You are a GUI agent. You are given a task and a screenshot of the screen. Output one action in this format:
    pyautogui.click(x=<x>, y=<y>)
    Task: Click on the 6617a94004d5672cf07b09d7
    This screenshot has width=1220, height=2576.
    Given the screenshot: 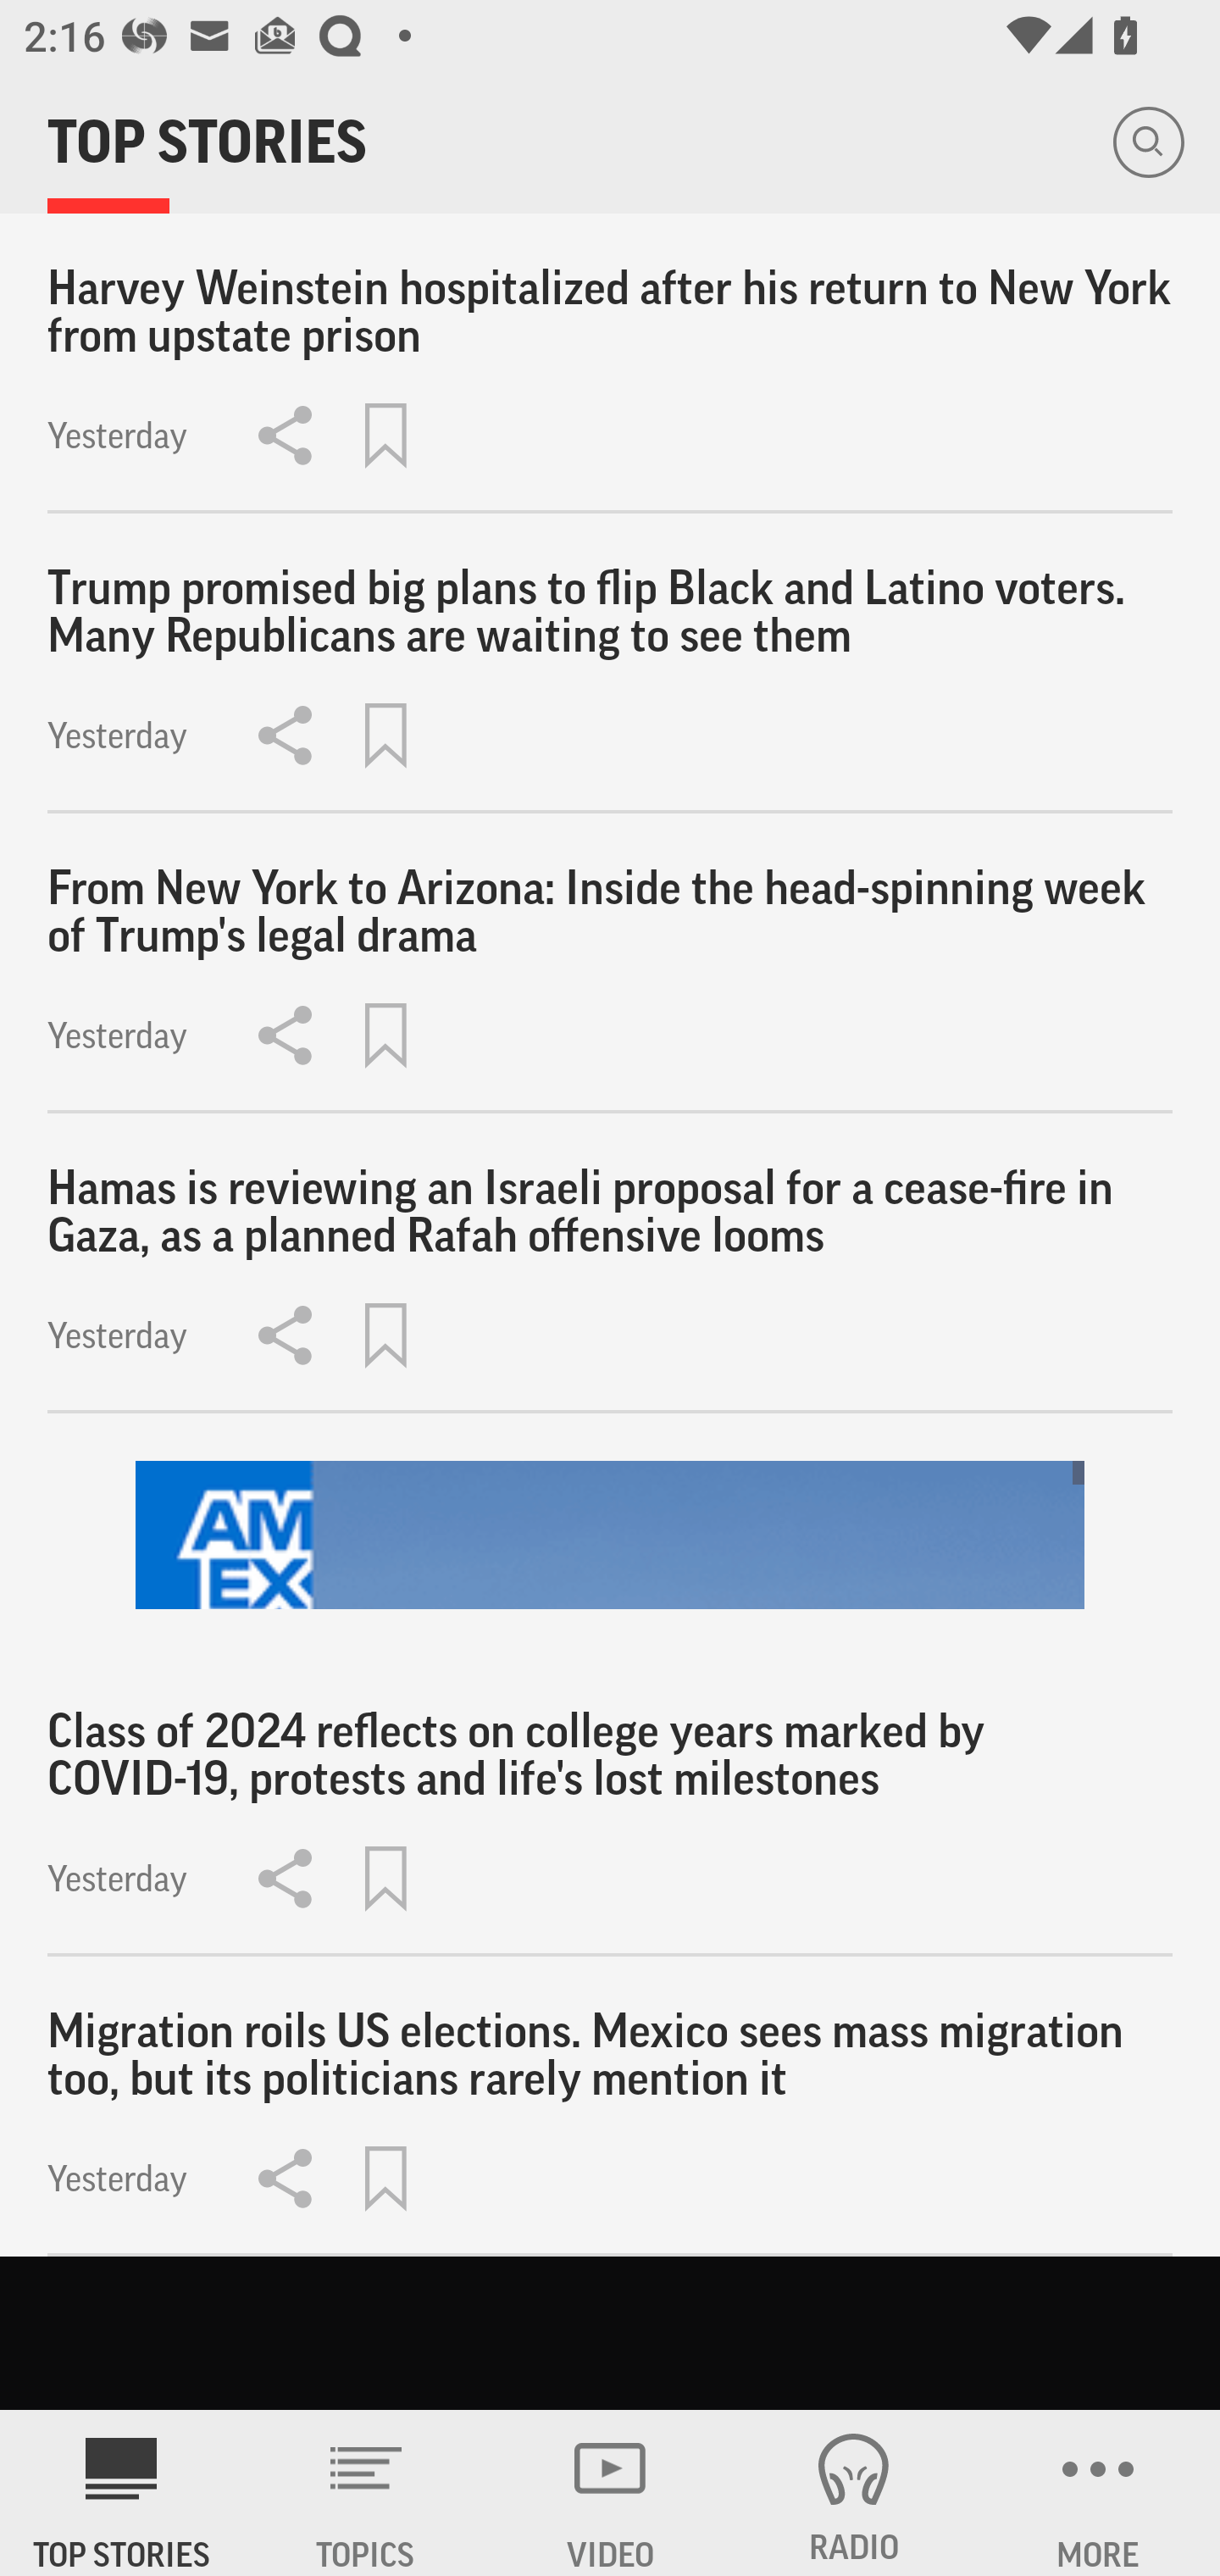 What is the action you would take?
    pyautogui.click(x=610, y=1535)
    